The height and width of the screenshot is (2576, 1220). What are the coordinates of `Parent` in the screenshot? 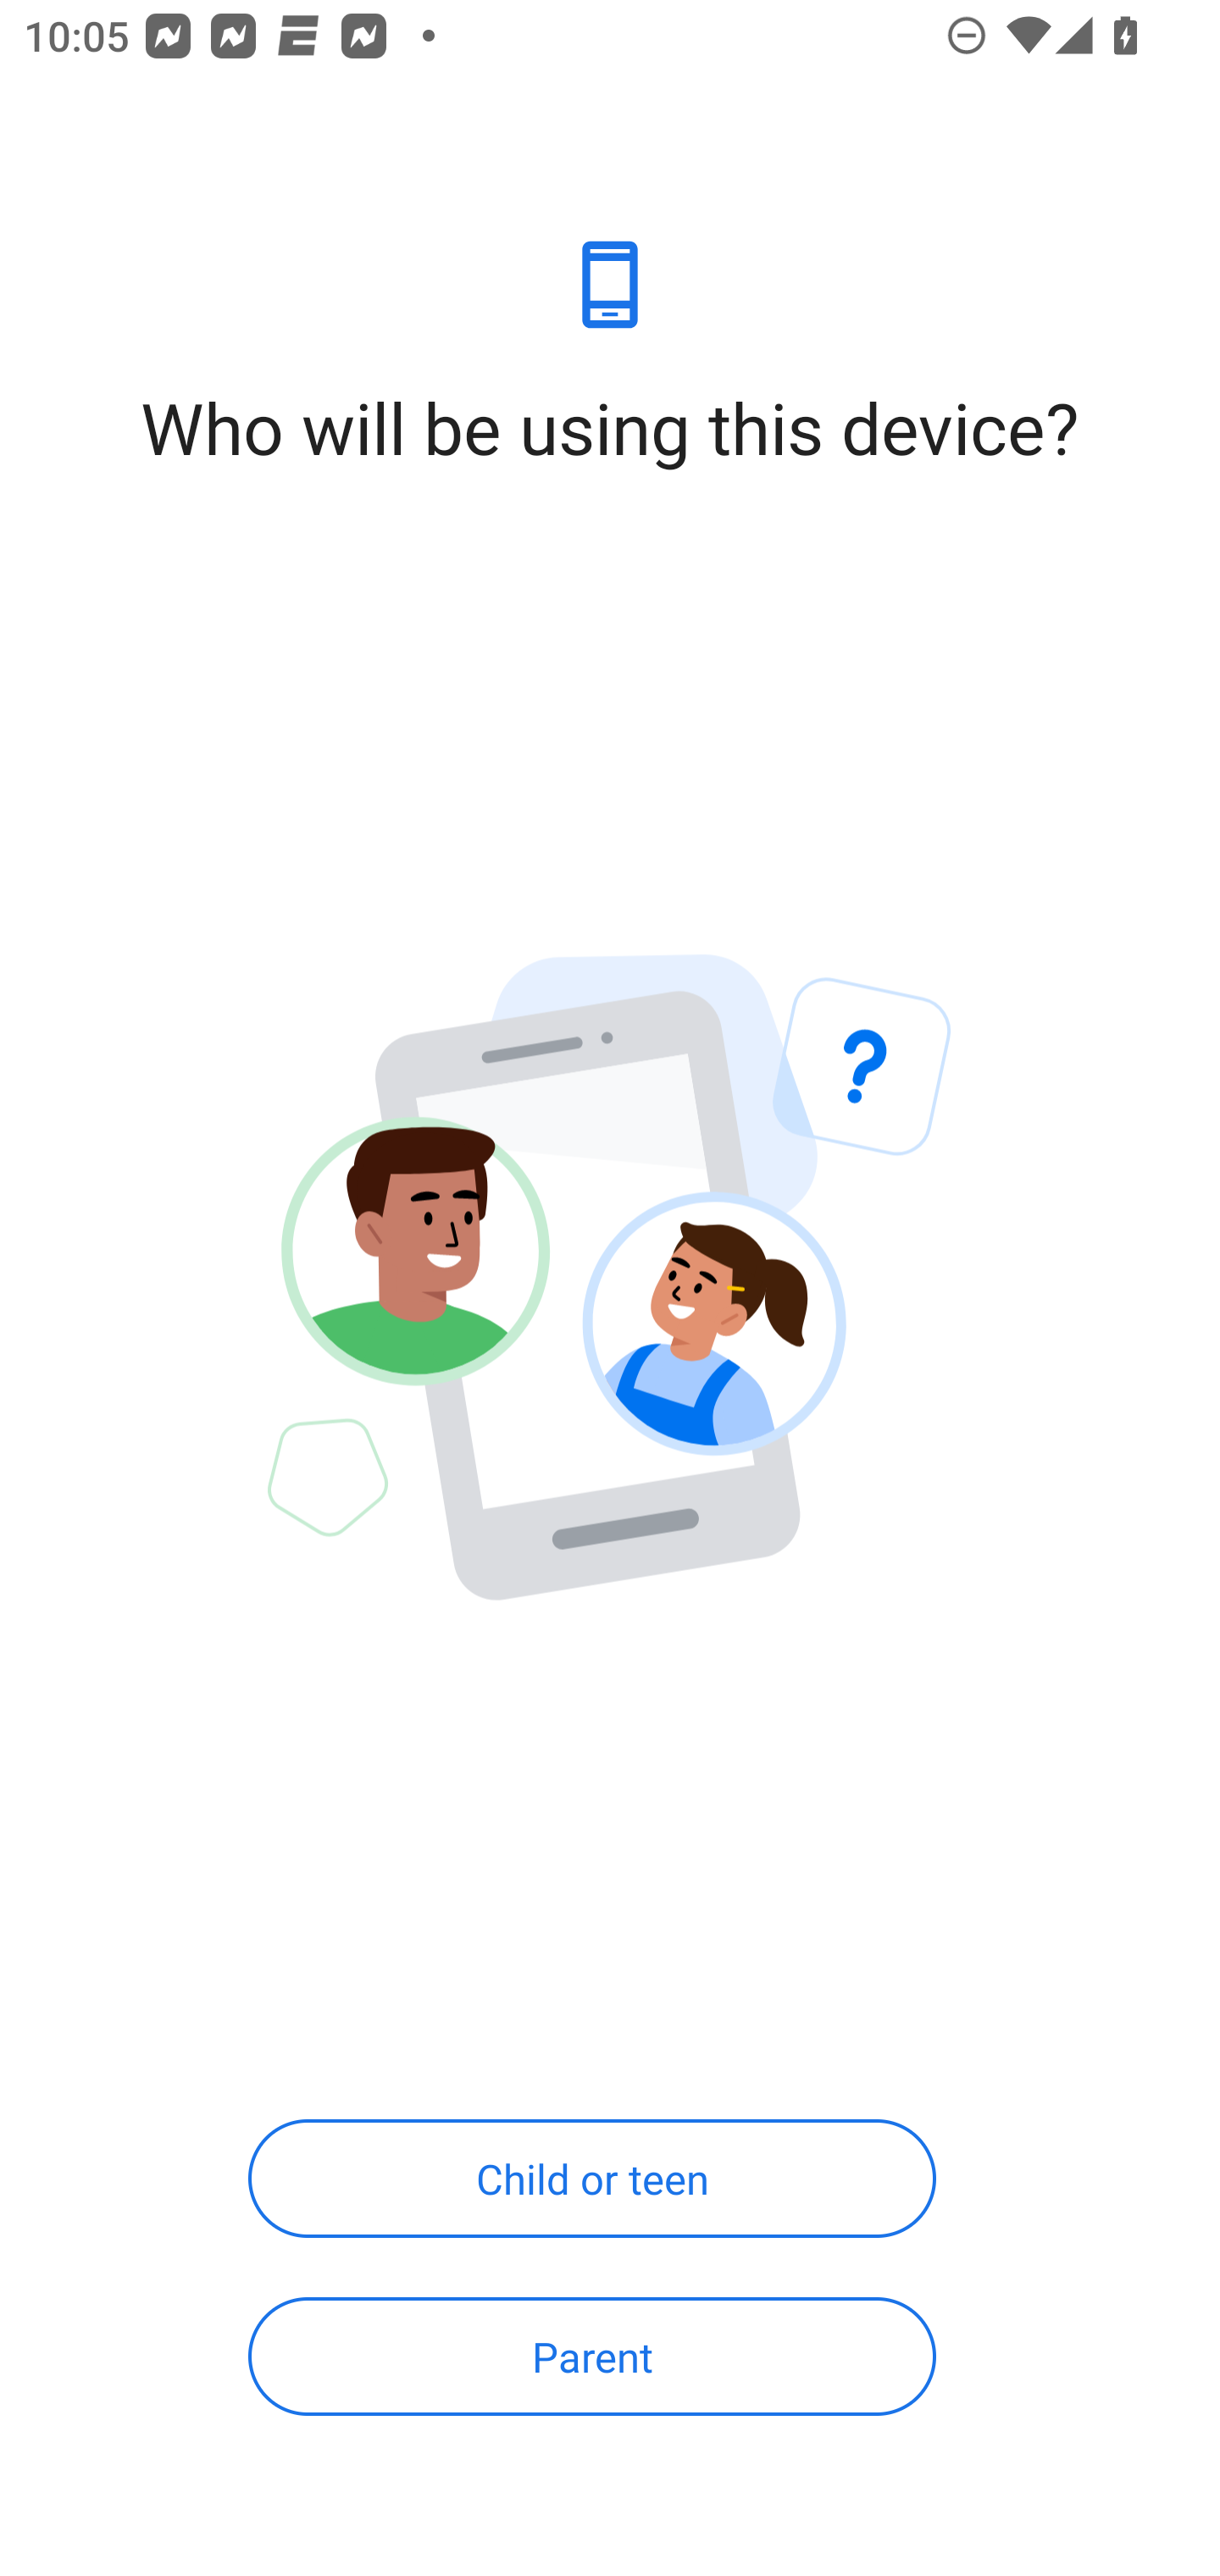 It's located at (591, 2357).